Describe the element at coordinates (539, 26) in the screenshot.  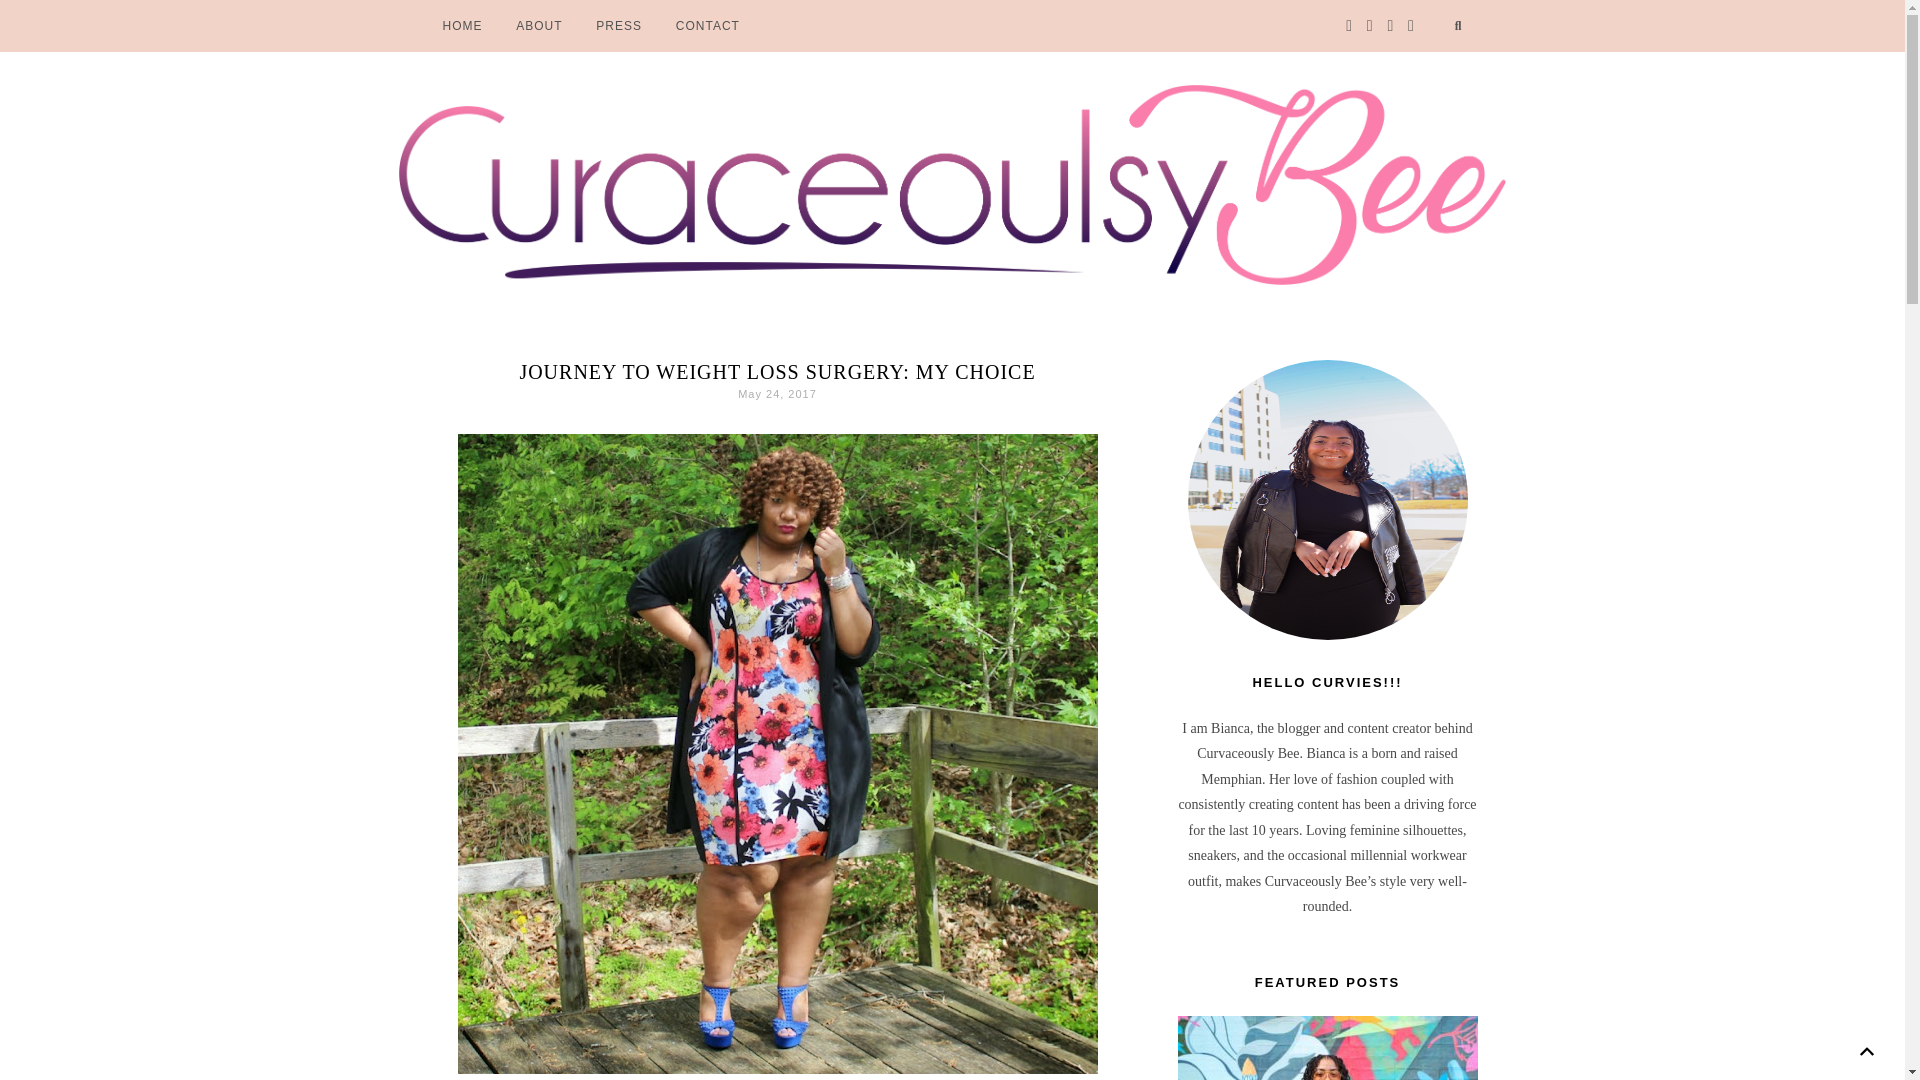
I see `ABOUT` at that location.